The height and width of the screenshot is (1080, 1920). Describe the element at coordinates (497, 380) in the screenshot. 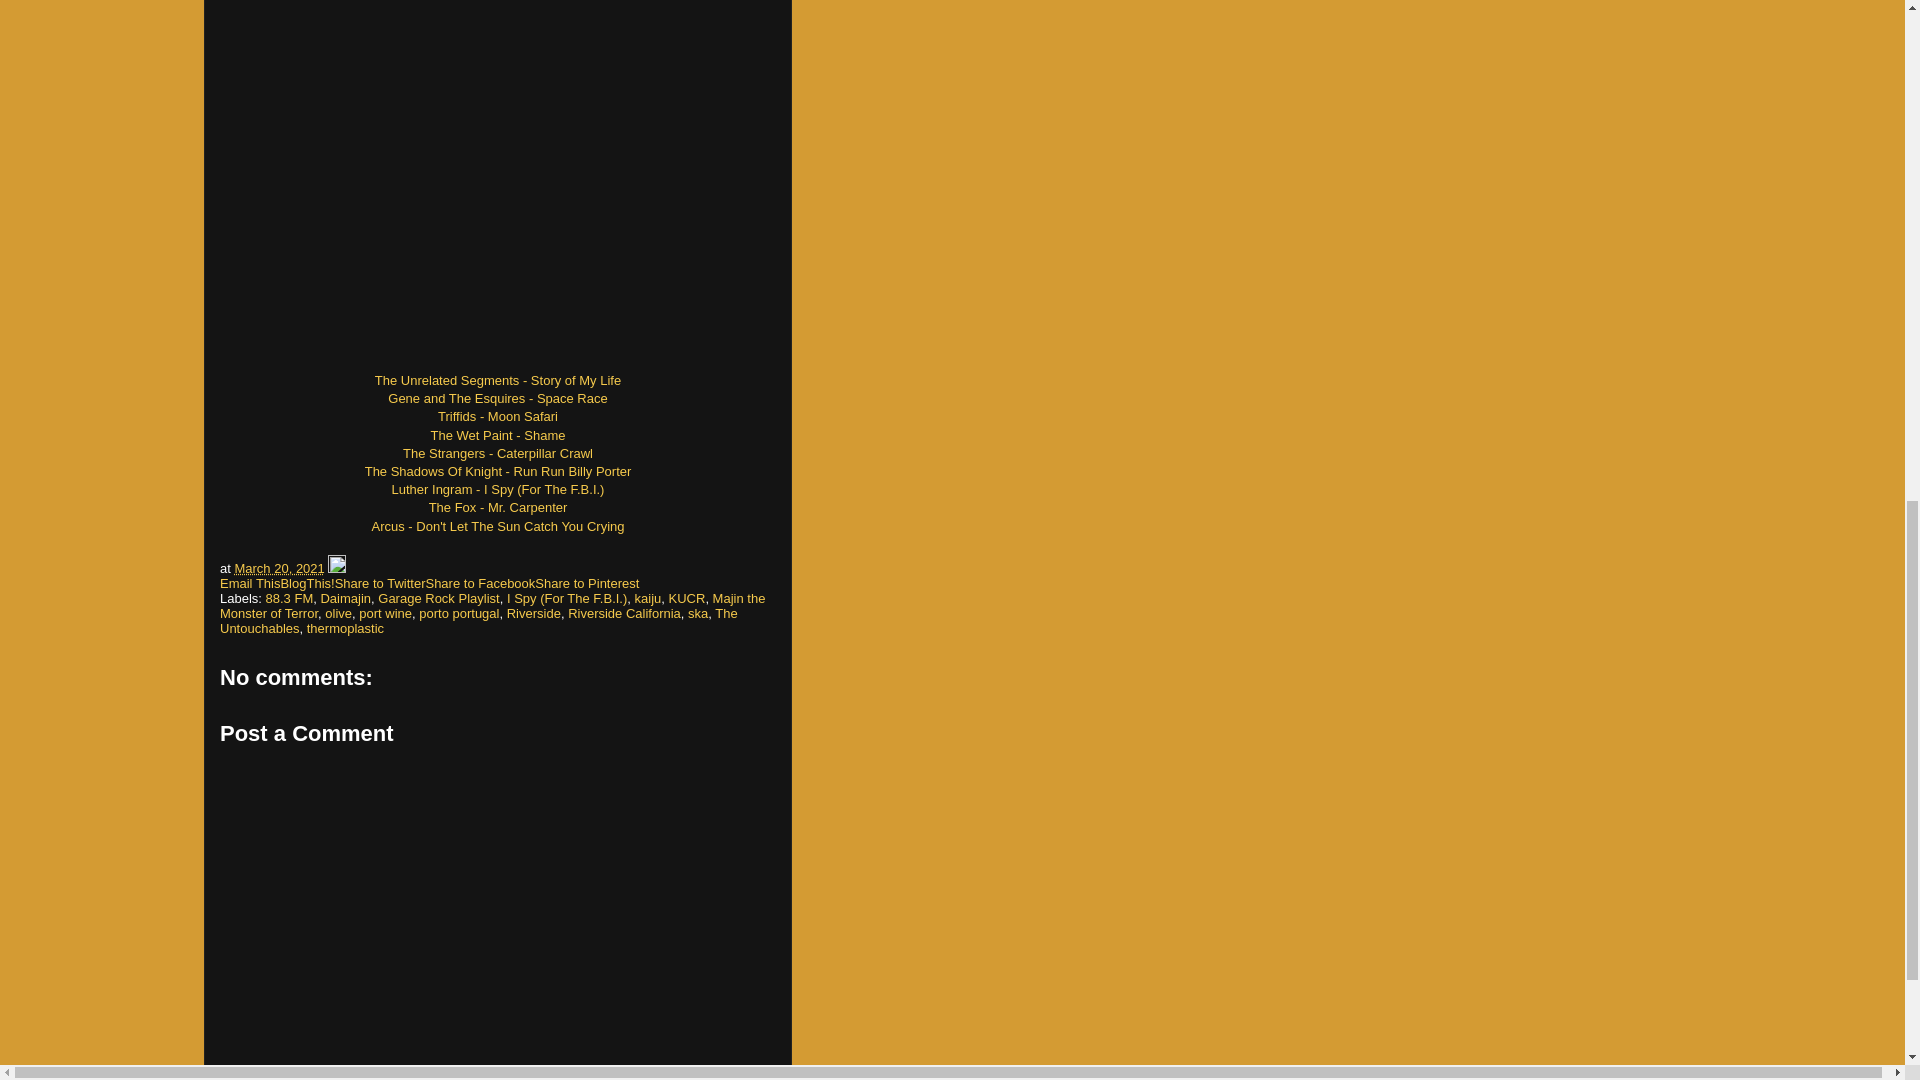

I see `The Unrelated Segments - Story of My Life` at that location.